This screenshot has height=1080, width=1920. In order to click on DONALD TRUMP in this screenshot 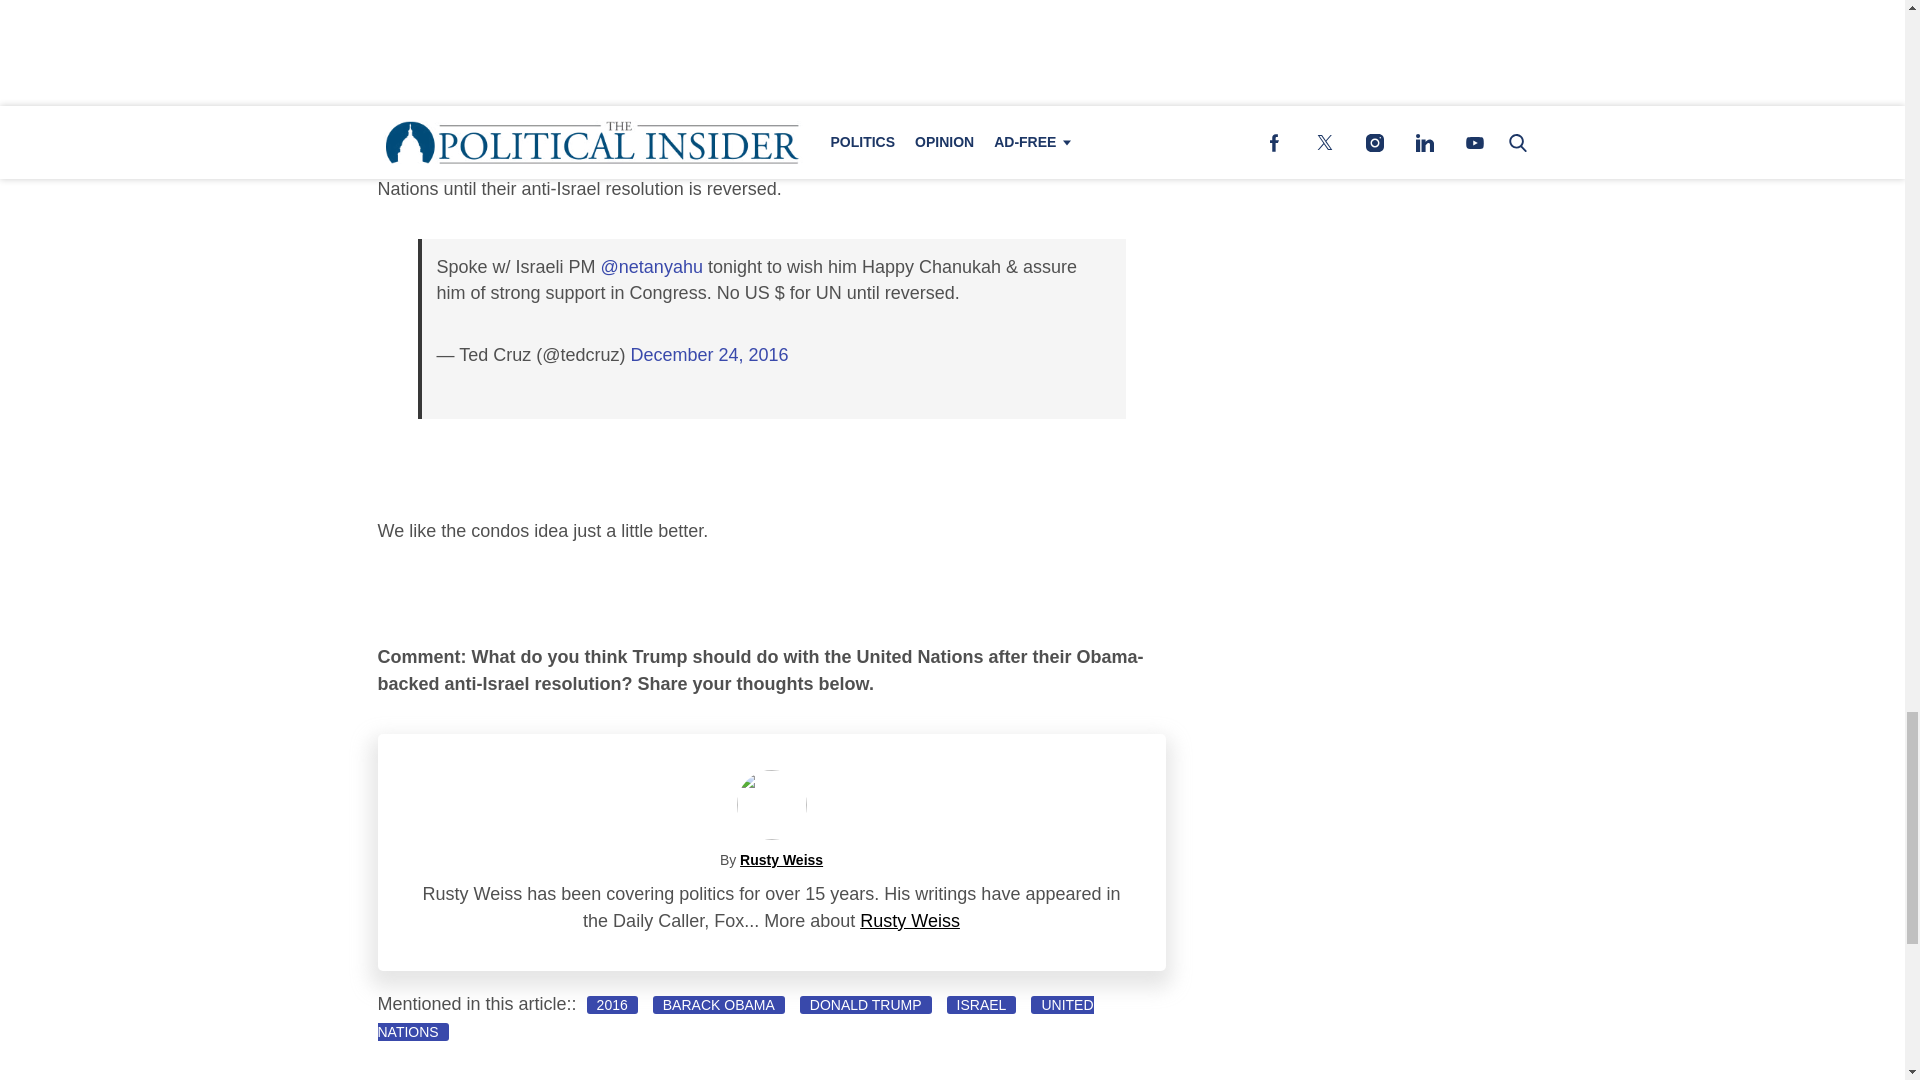, I will do `click(866, 1004)`.